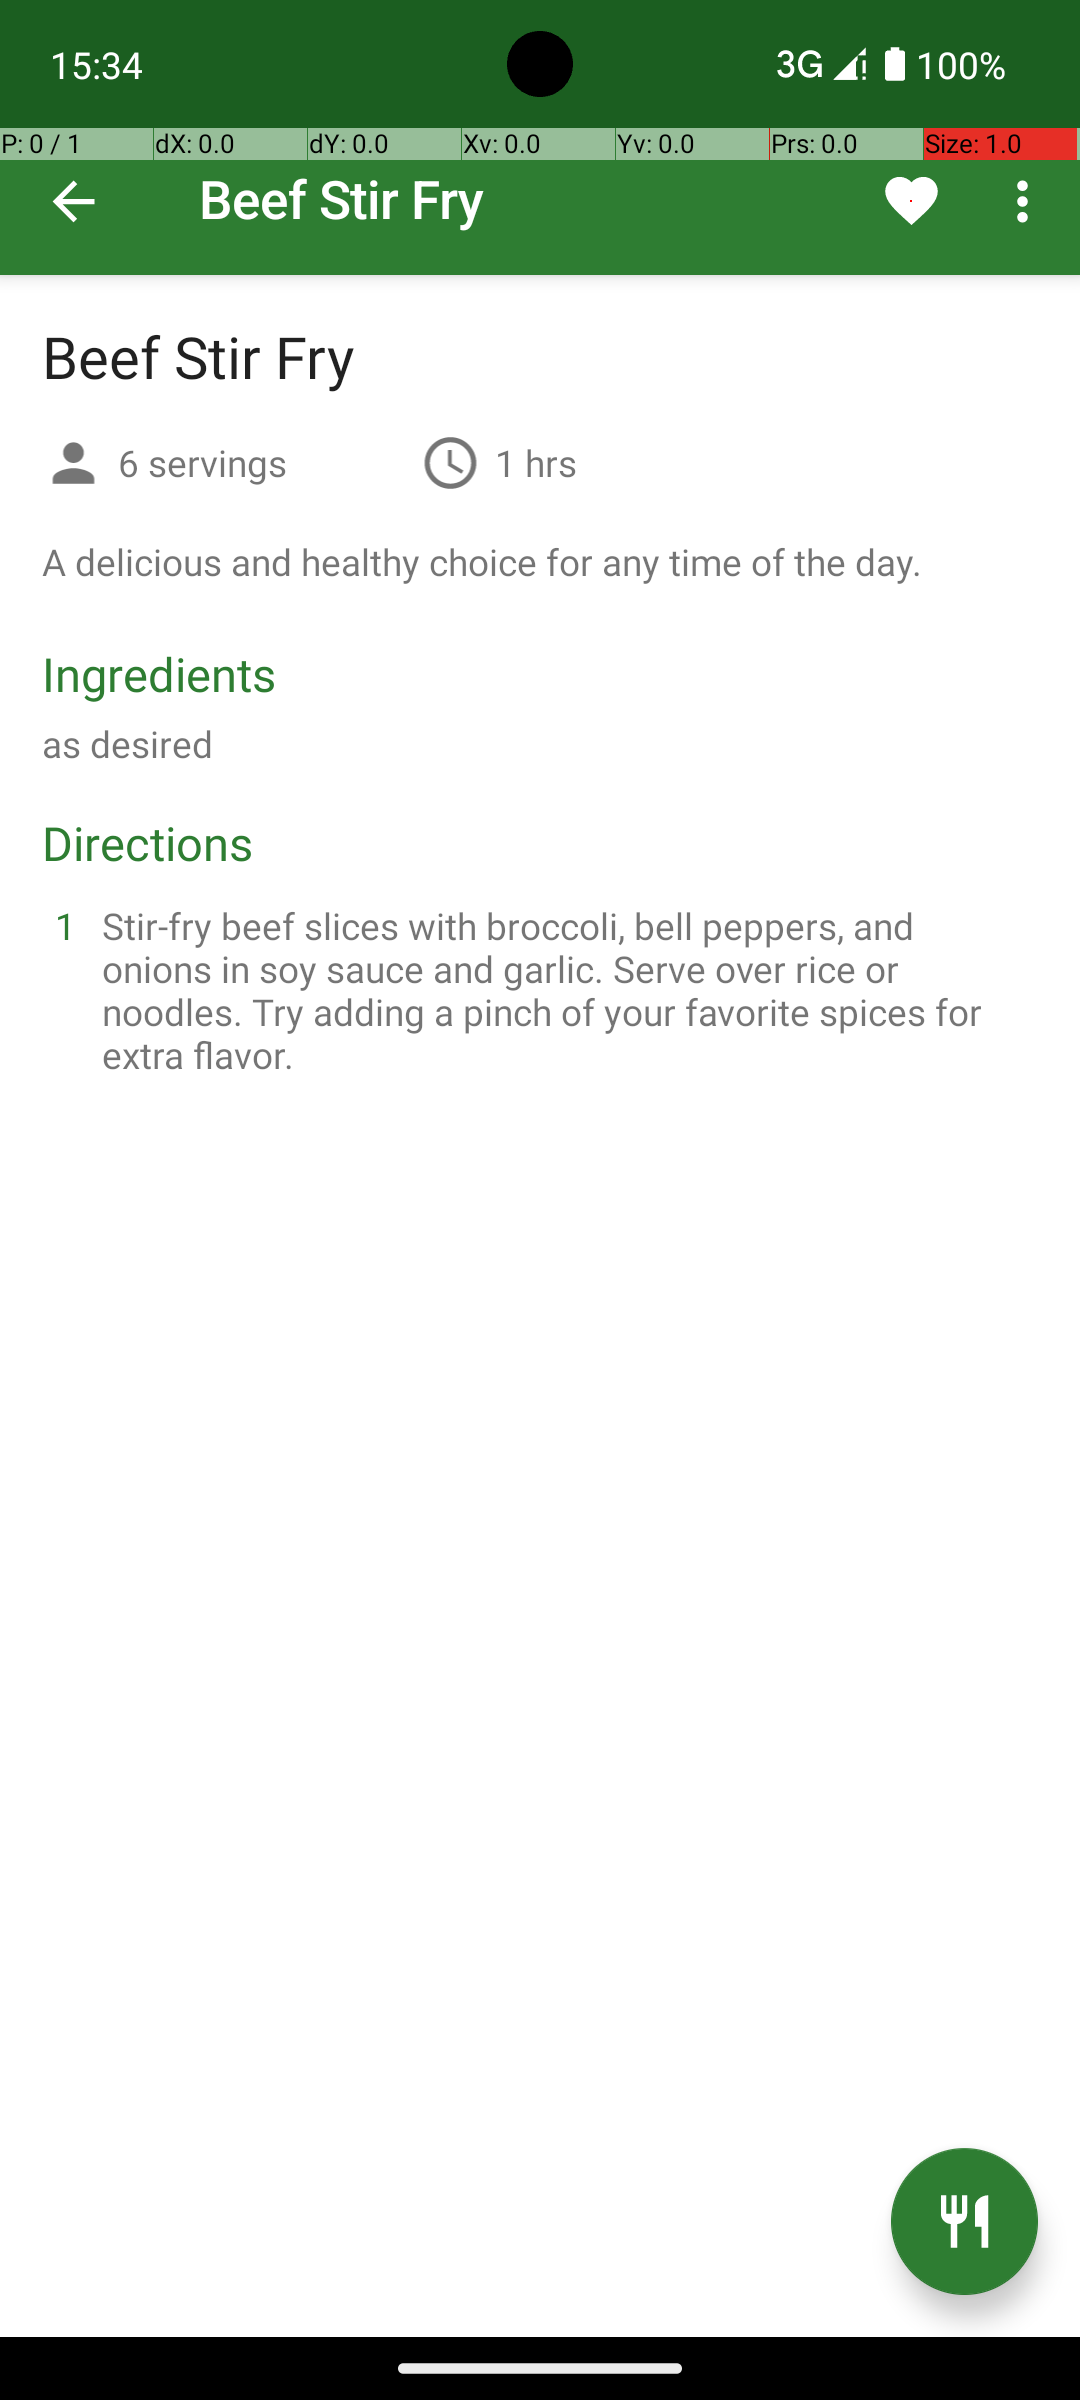 Image resolution: width=1080 pixels, height=2400 pixels. What do you see at coordinates (159, 674) in the screenshot?
I see `Ingredients` at bounding box center [159, 674].